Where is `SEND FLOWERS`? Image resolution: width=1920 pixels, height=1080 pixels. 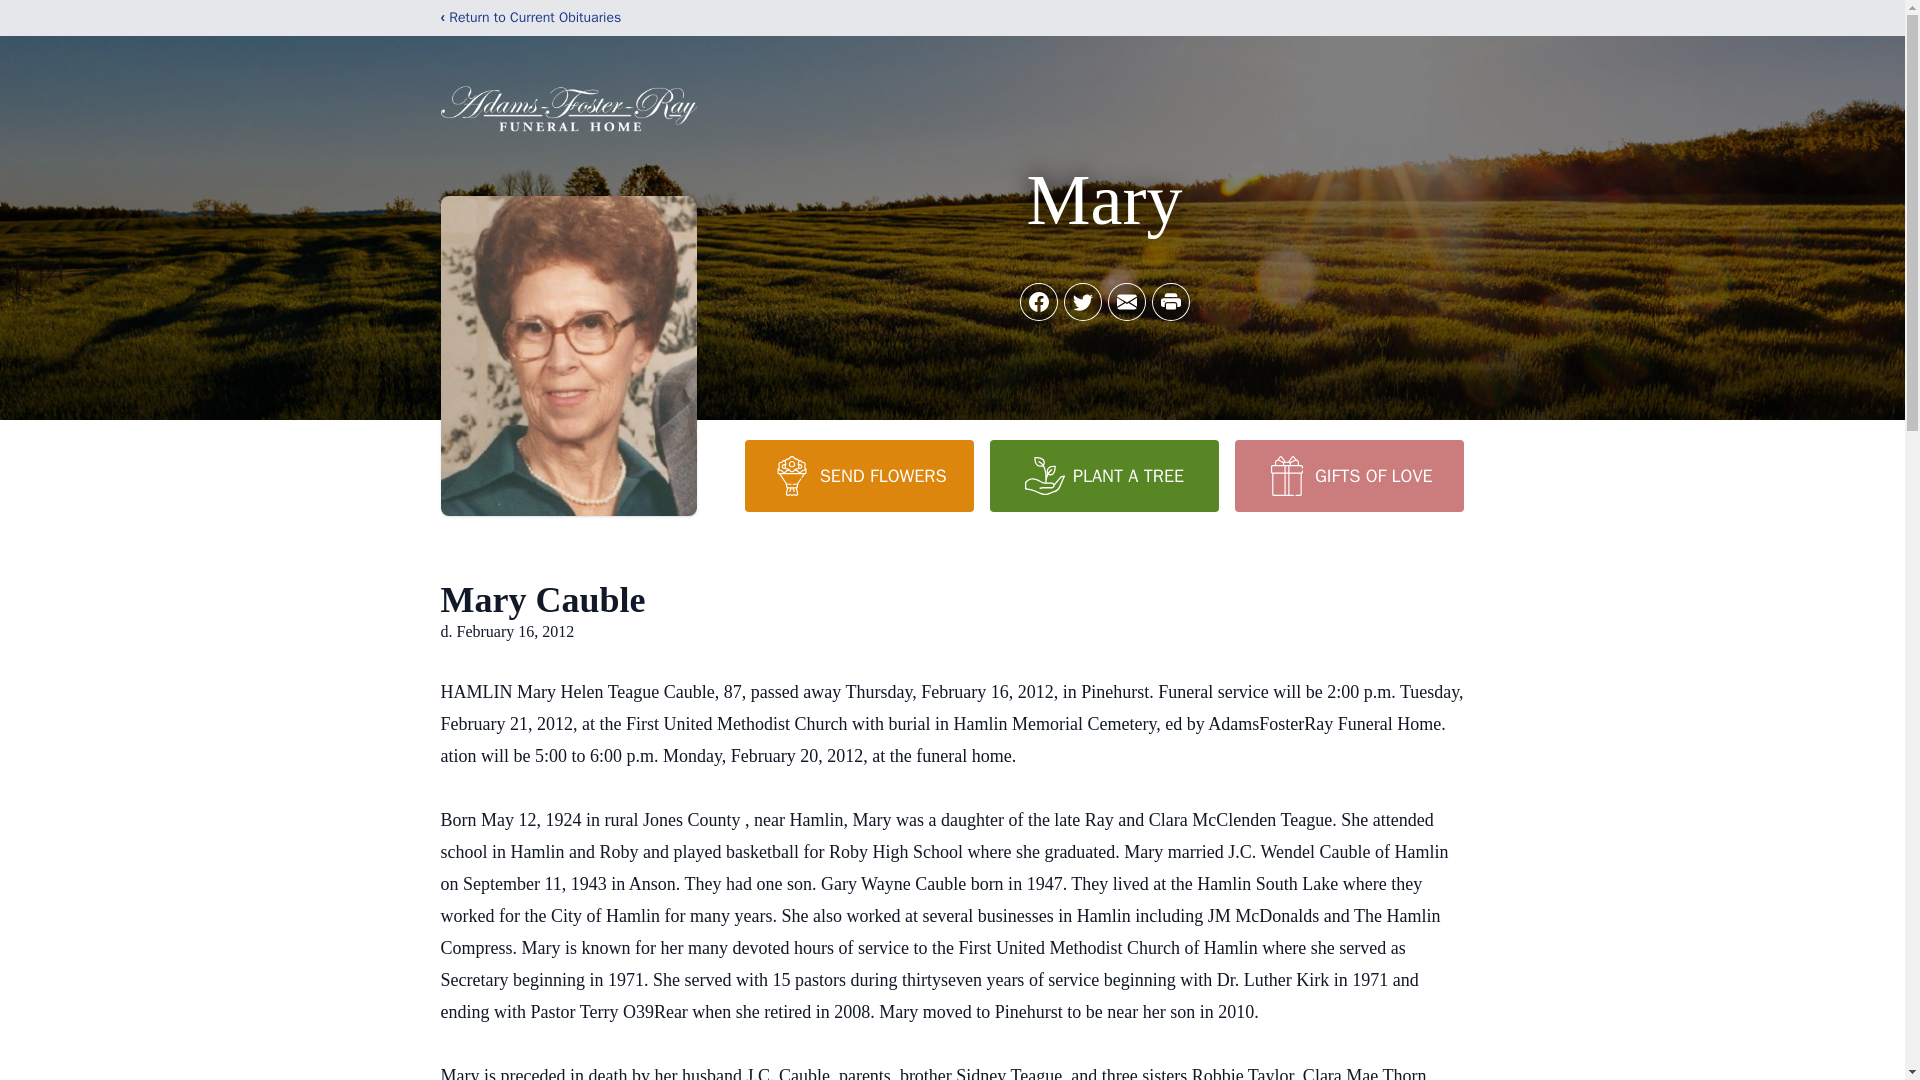
SEND FLOWERS is located at coordinates (858, 475).